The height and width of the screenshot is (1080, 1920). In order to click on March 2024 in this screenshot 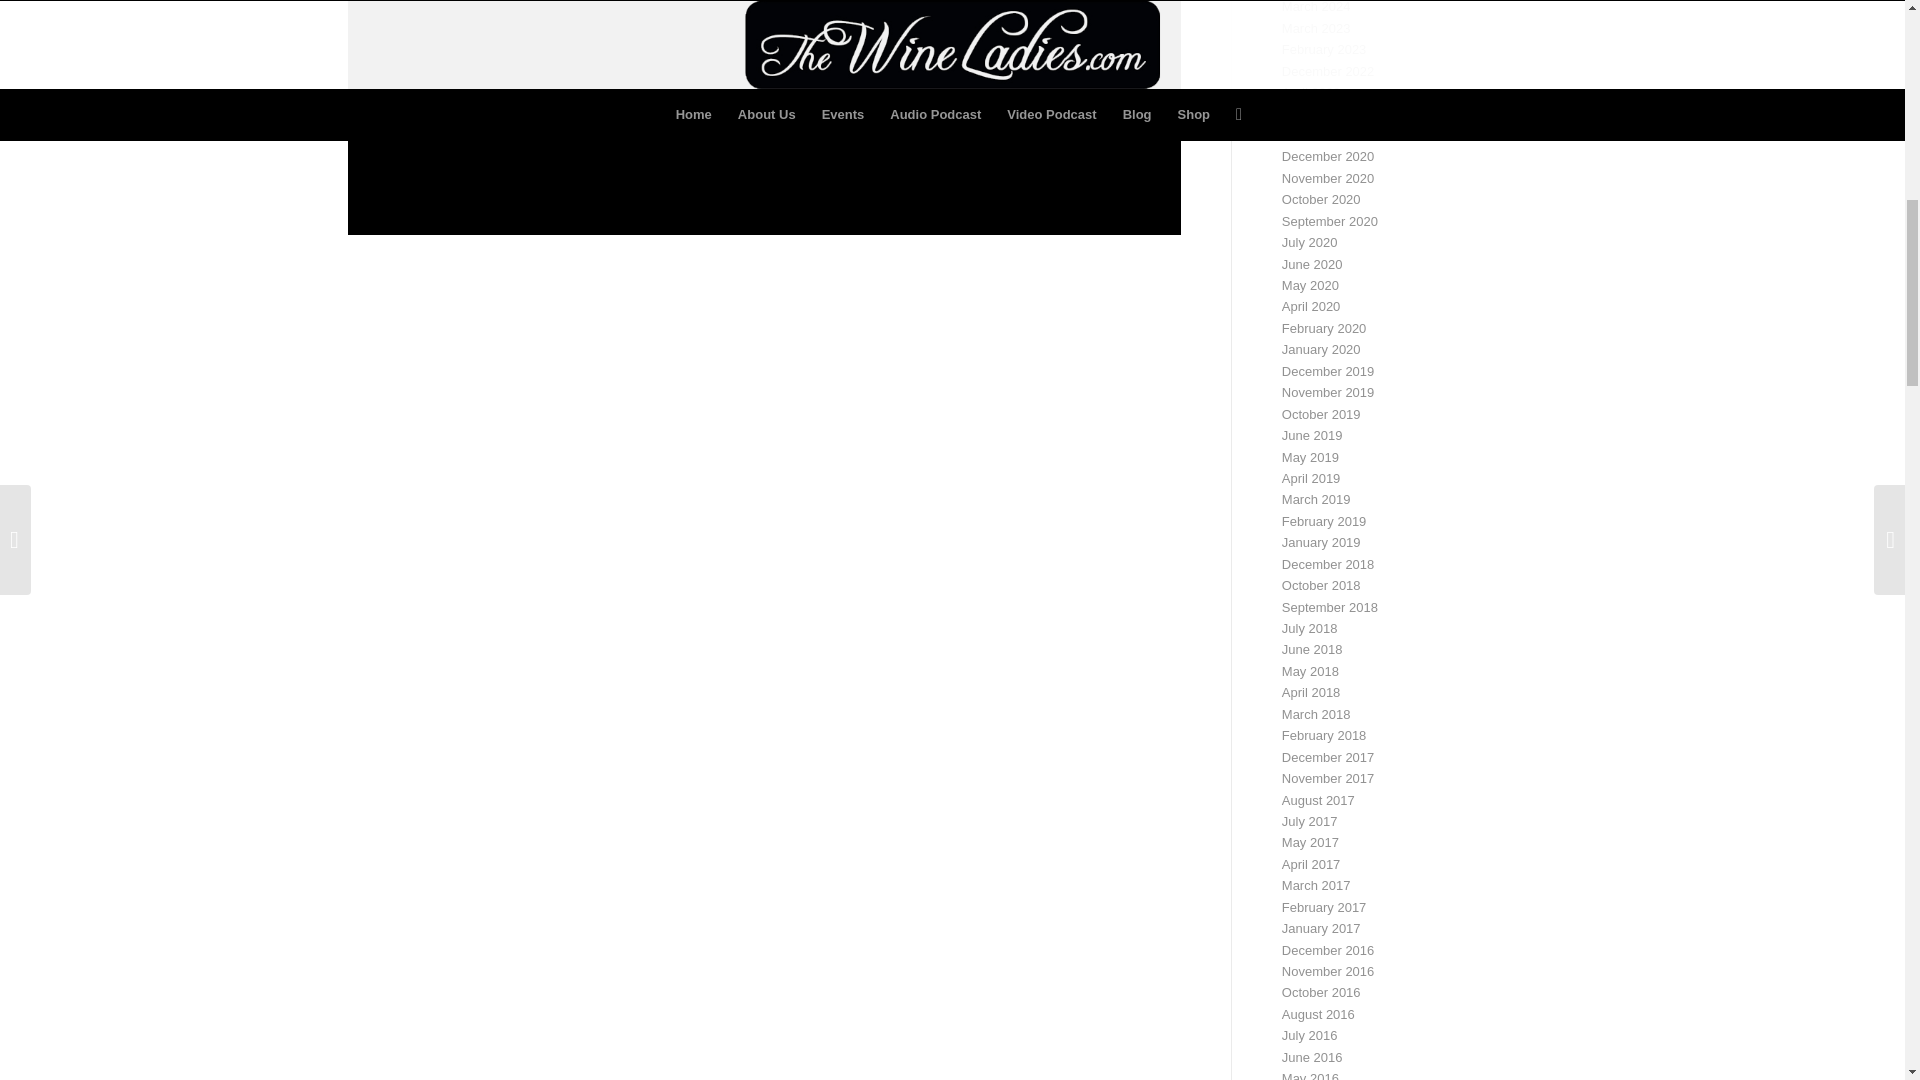, I will do `click(1316, 7)`.